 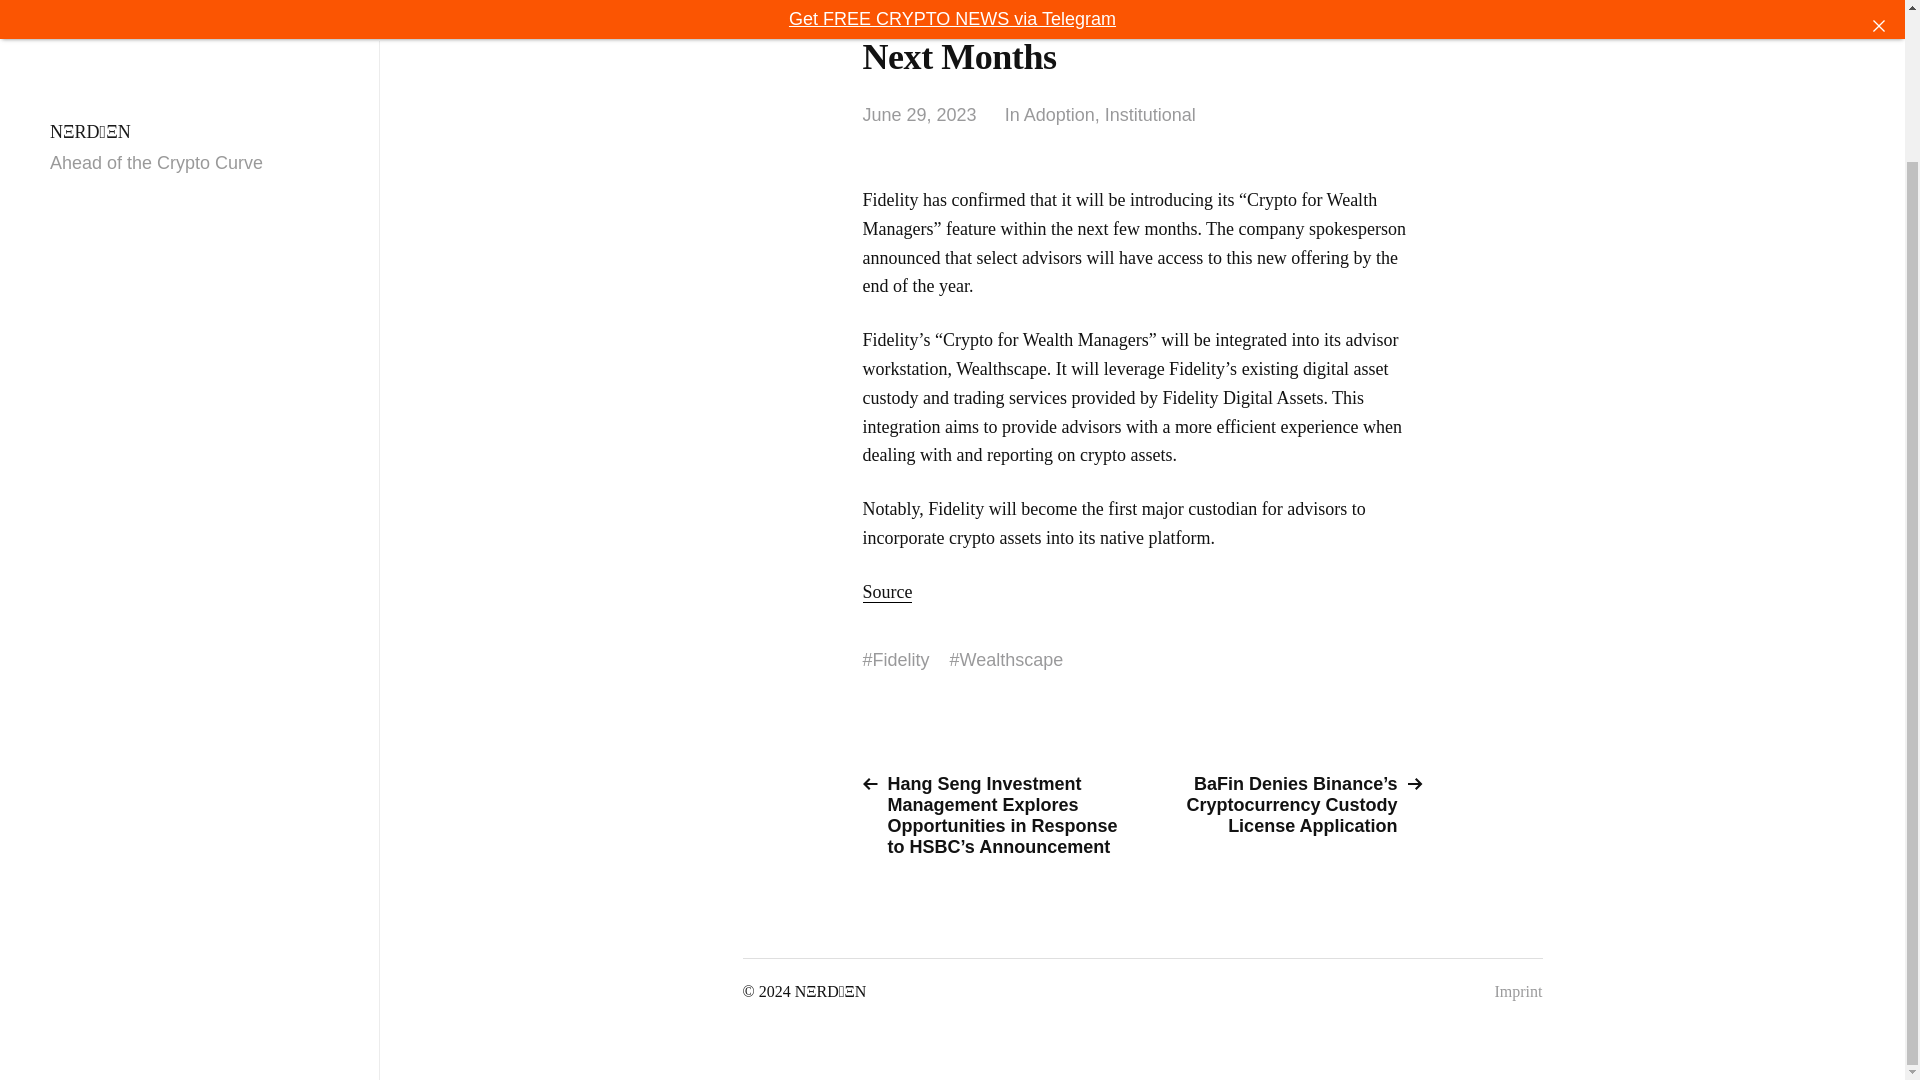 I want to click on Source, so click(x=887, y=592).